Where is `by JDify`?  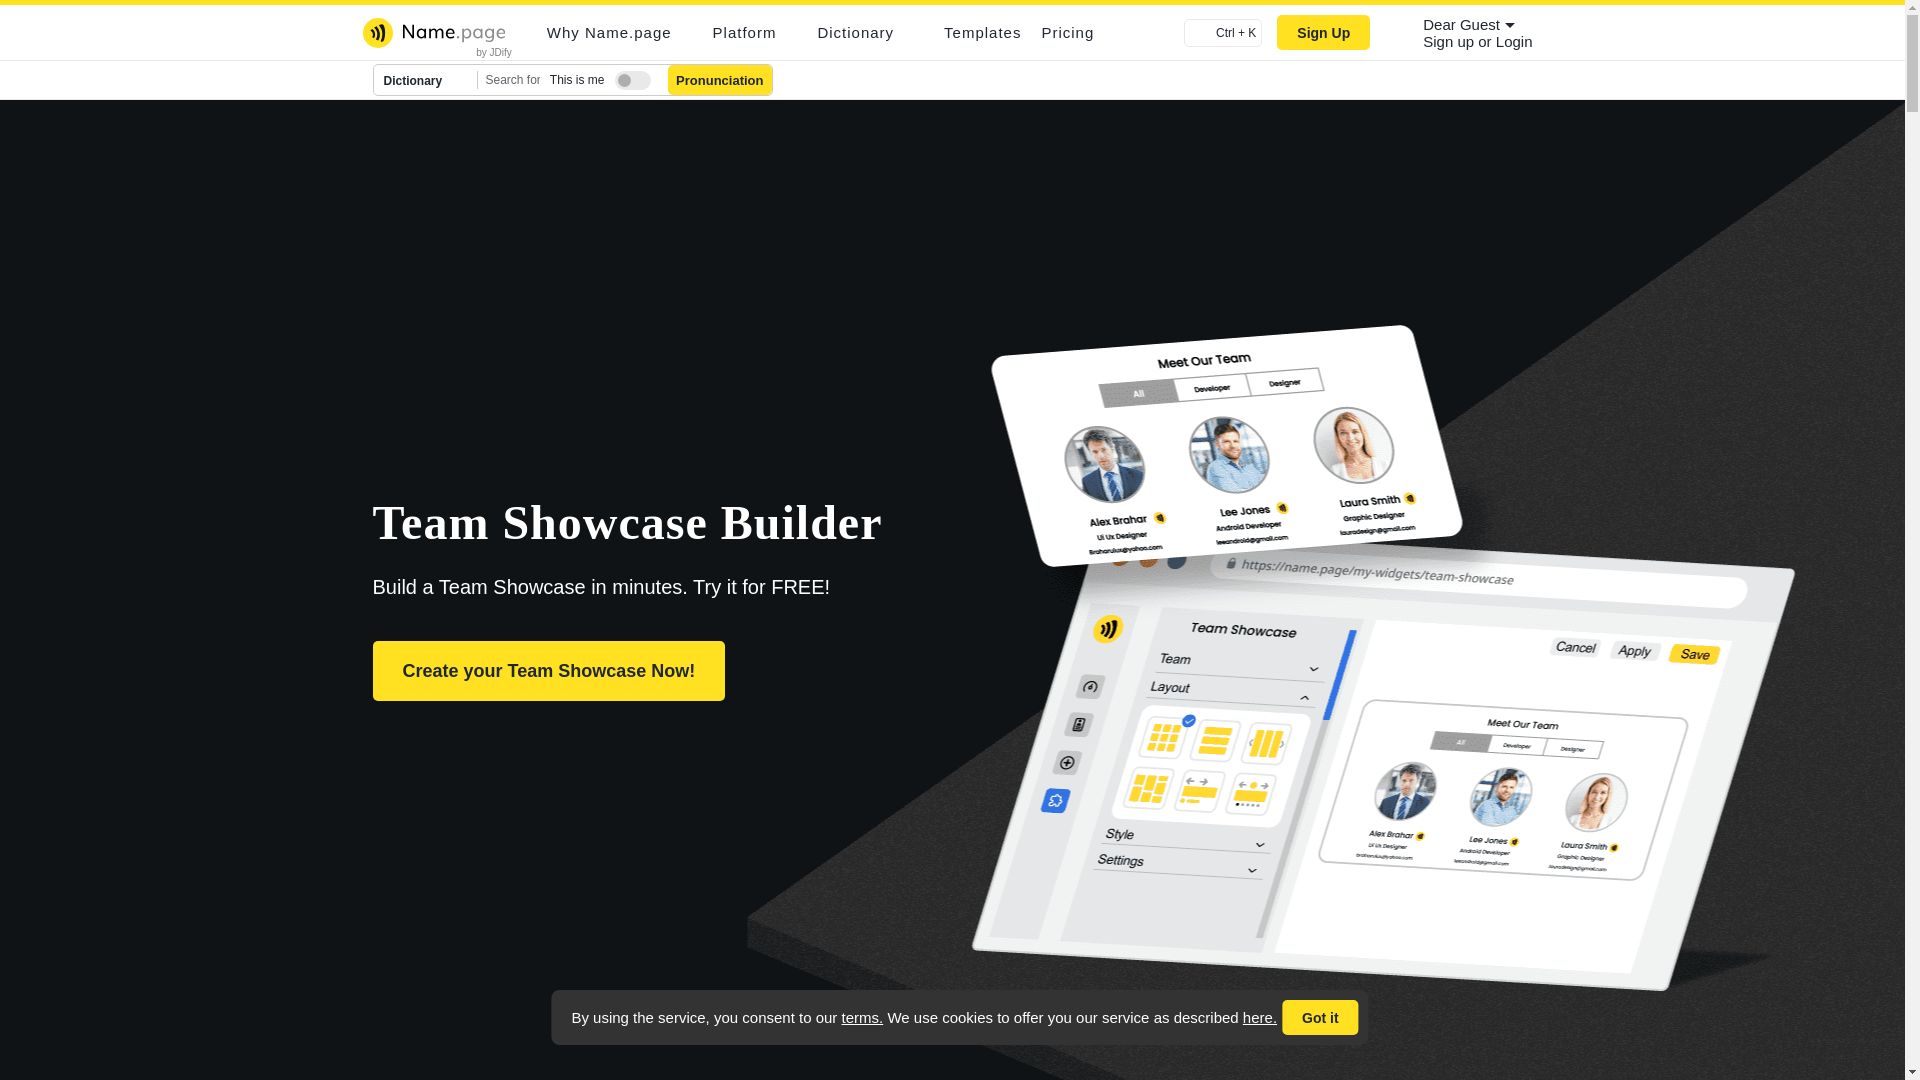
by JDify is located at coordinates (494, 52).